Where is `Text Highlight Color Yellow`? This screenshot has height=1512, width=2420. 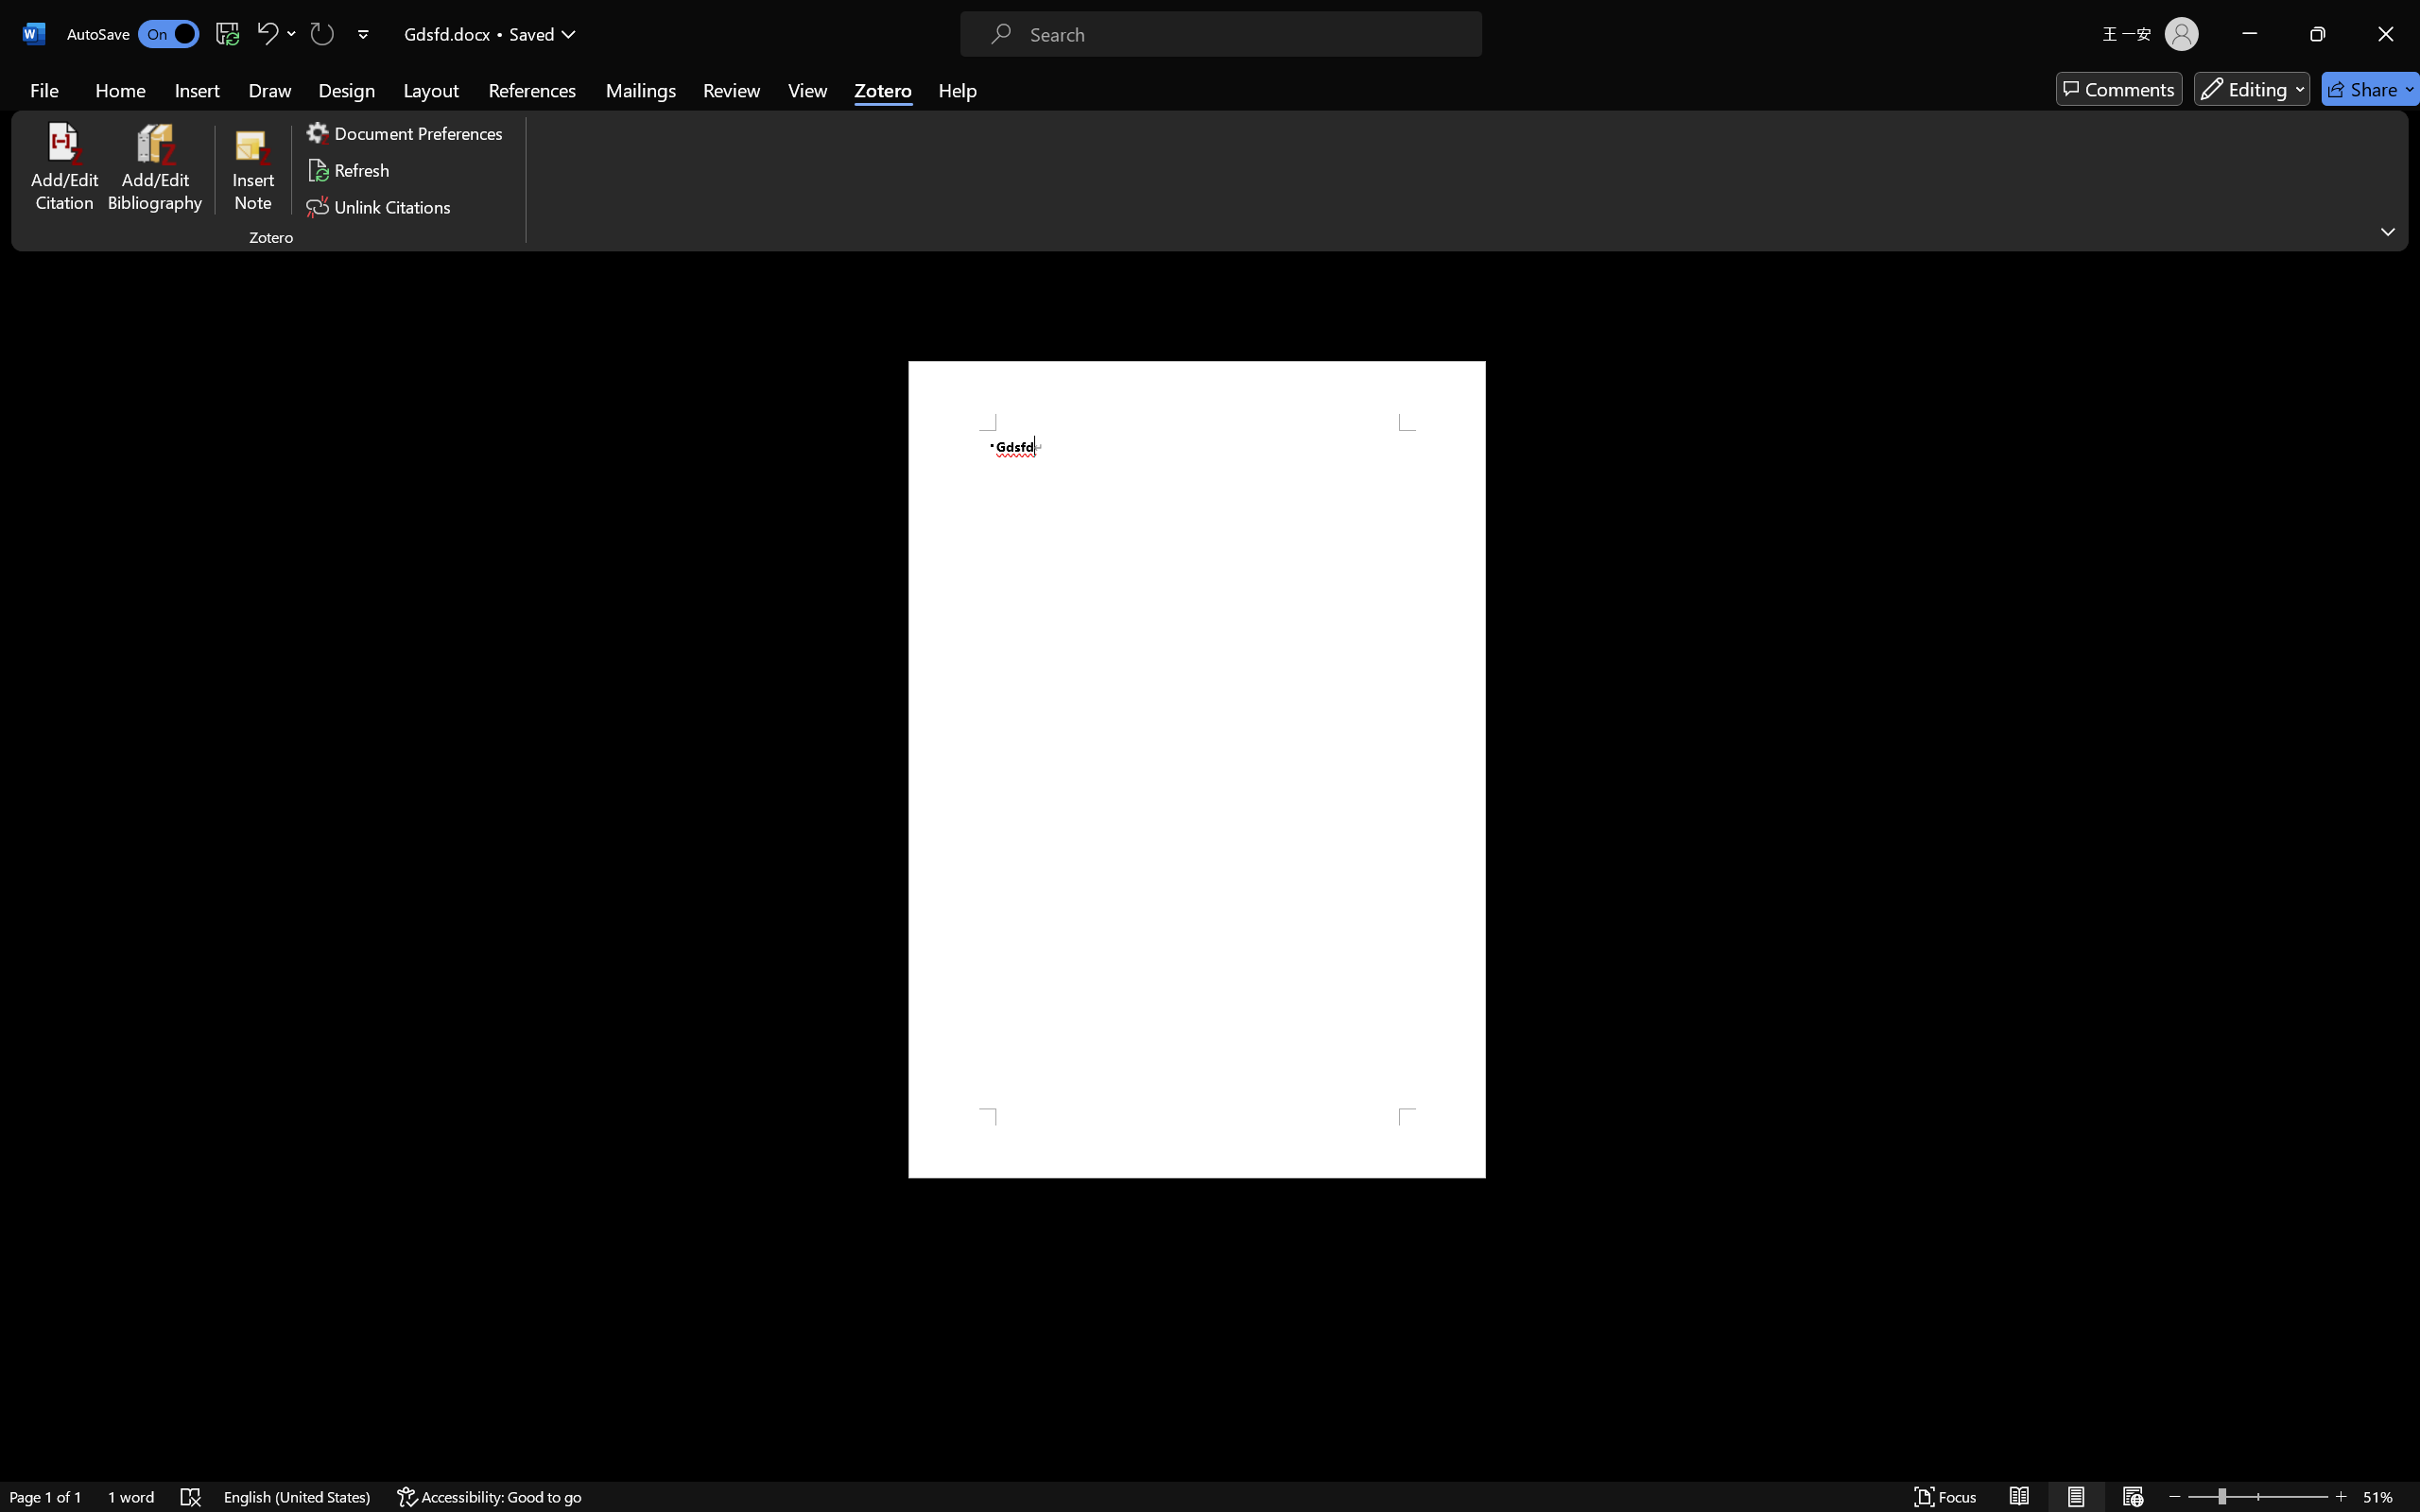 Text Highlight Color Yellow is located at coordinates (495, 125).